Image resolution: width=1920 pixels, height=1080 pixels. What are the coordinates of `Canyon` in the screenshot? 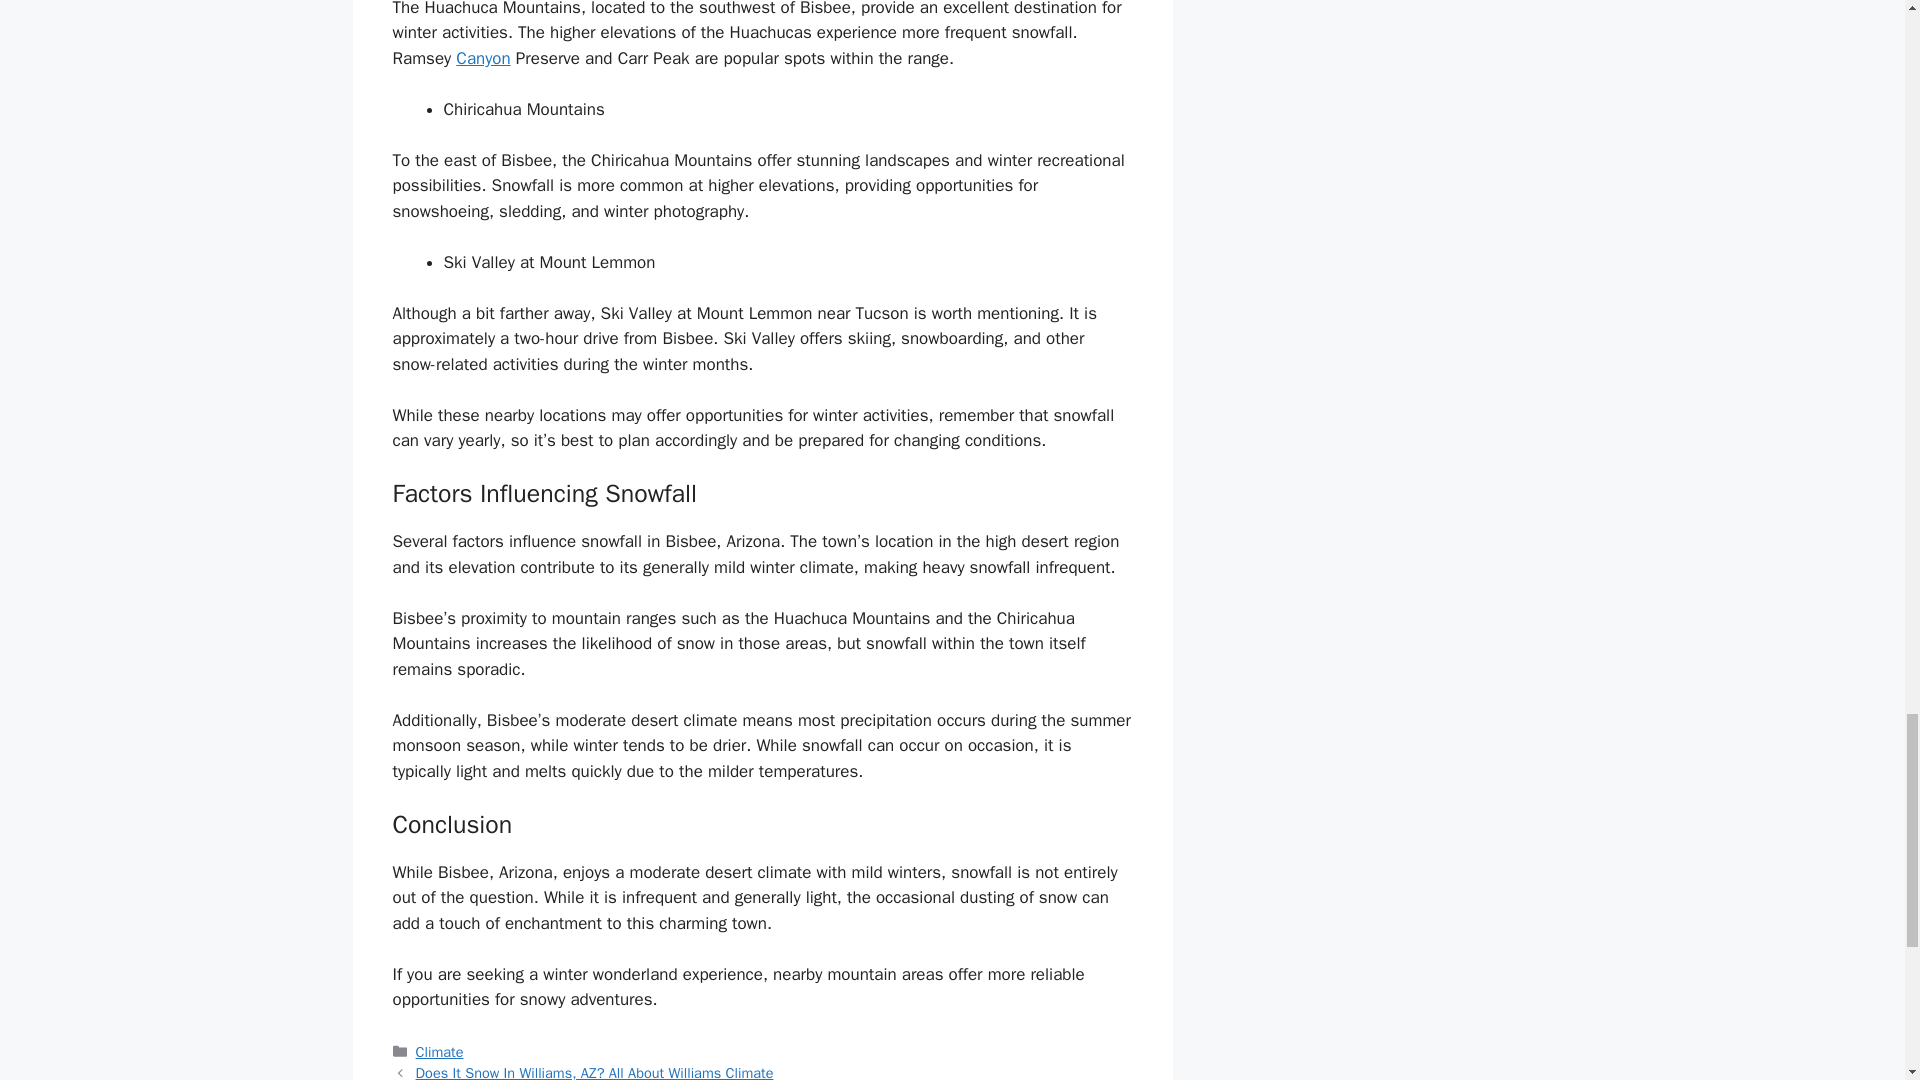 It's located at (483, 58).